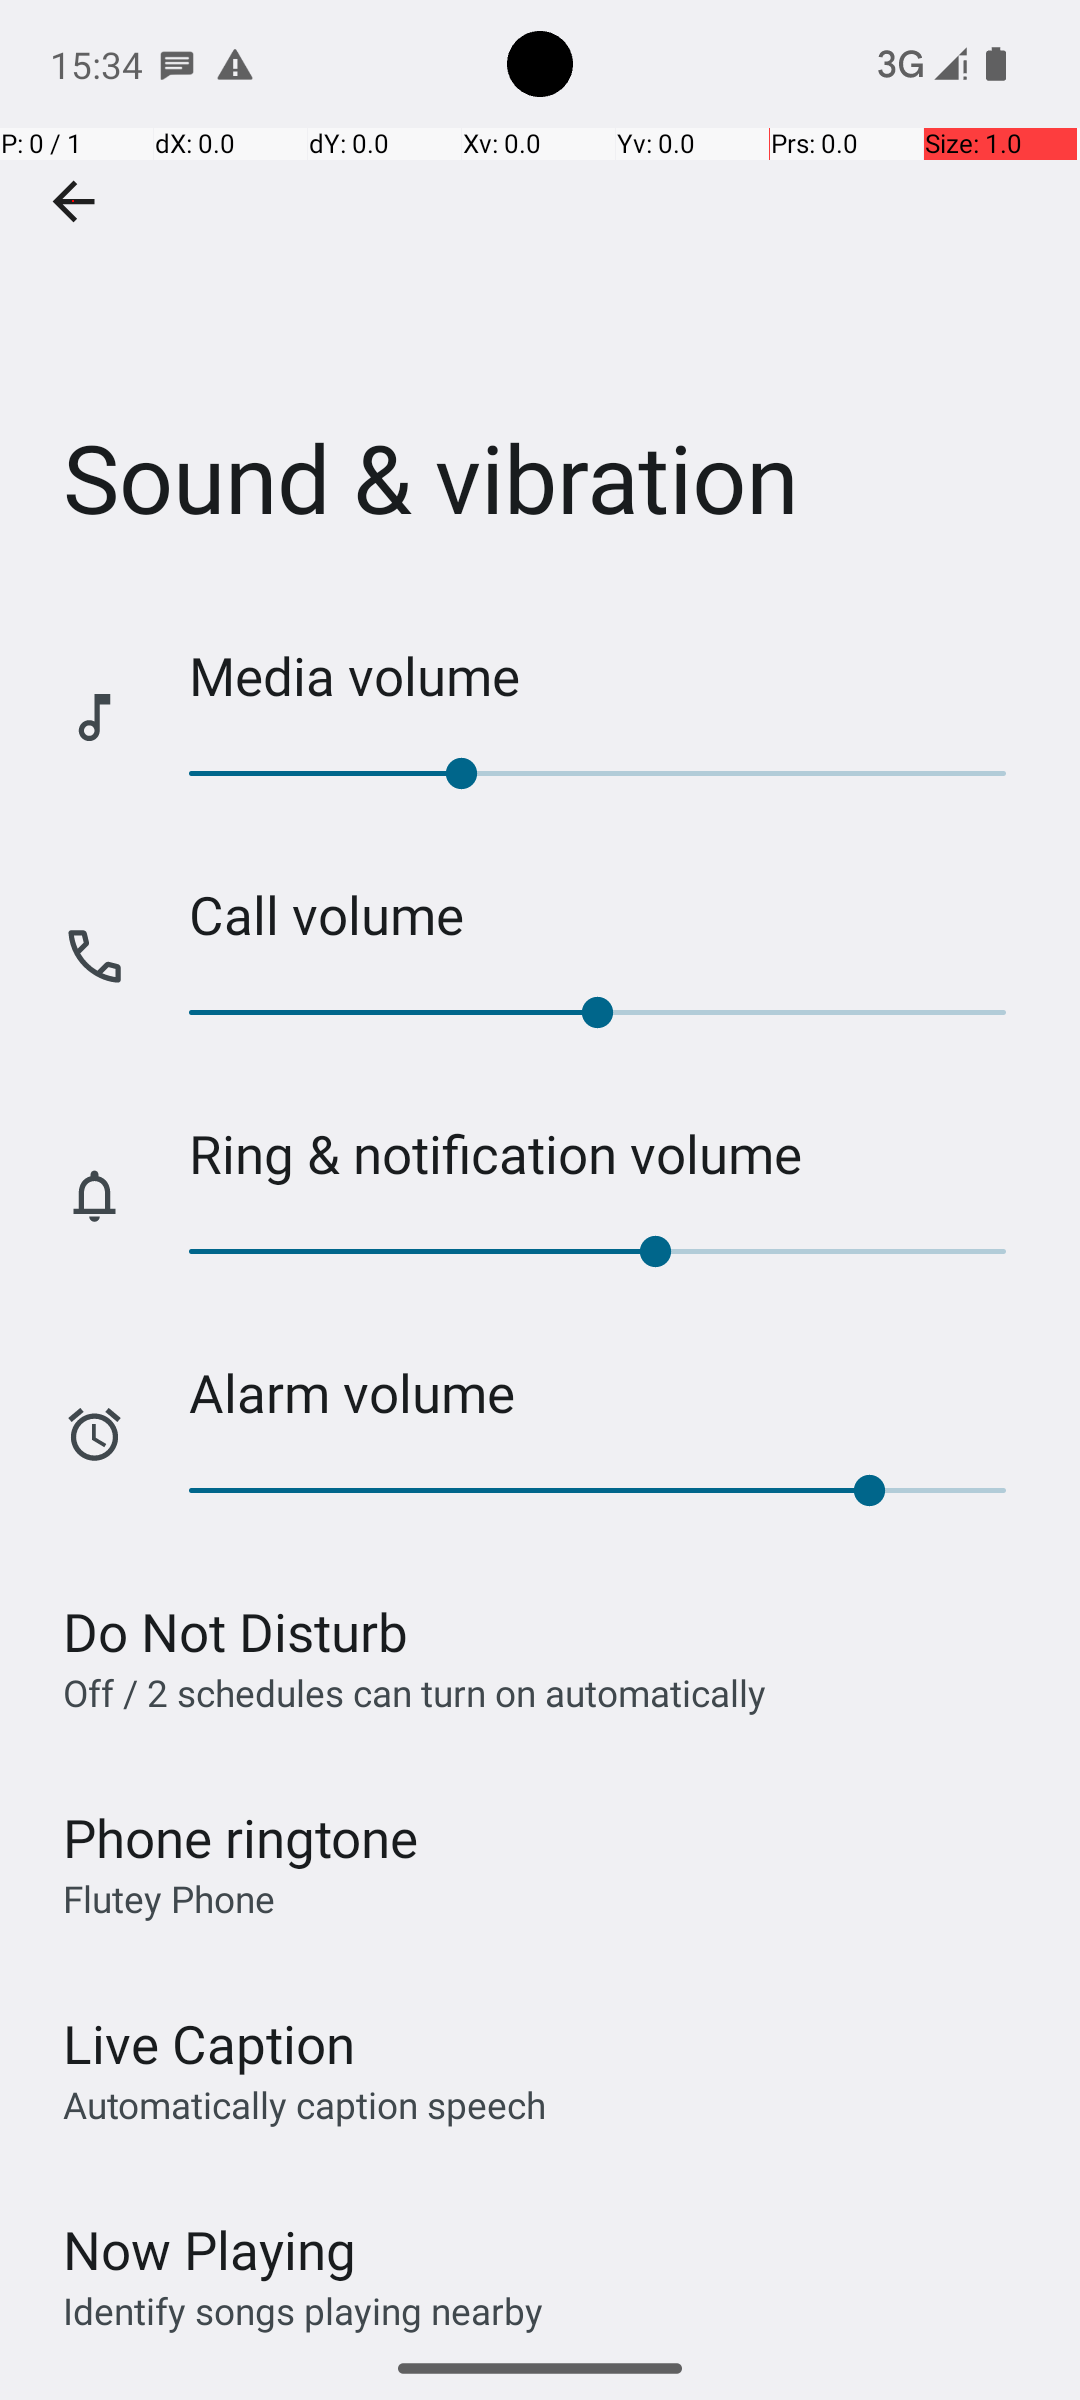 This screenshot has height=2400, width=1080. I want to click on Identify songs playing nearby, so click(303, 2310).